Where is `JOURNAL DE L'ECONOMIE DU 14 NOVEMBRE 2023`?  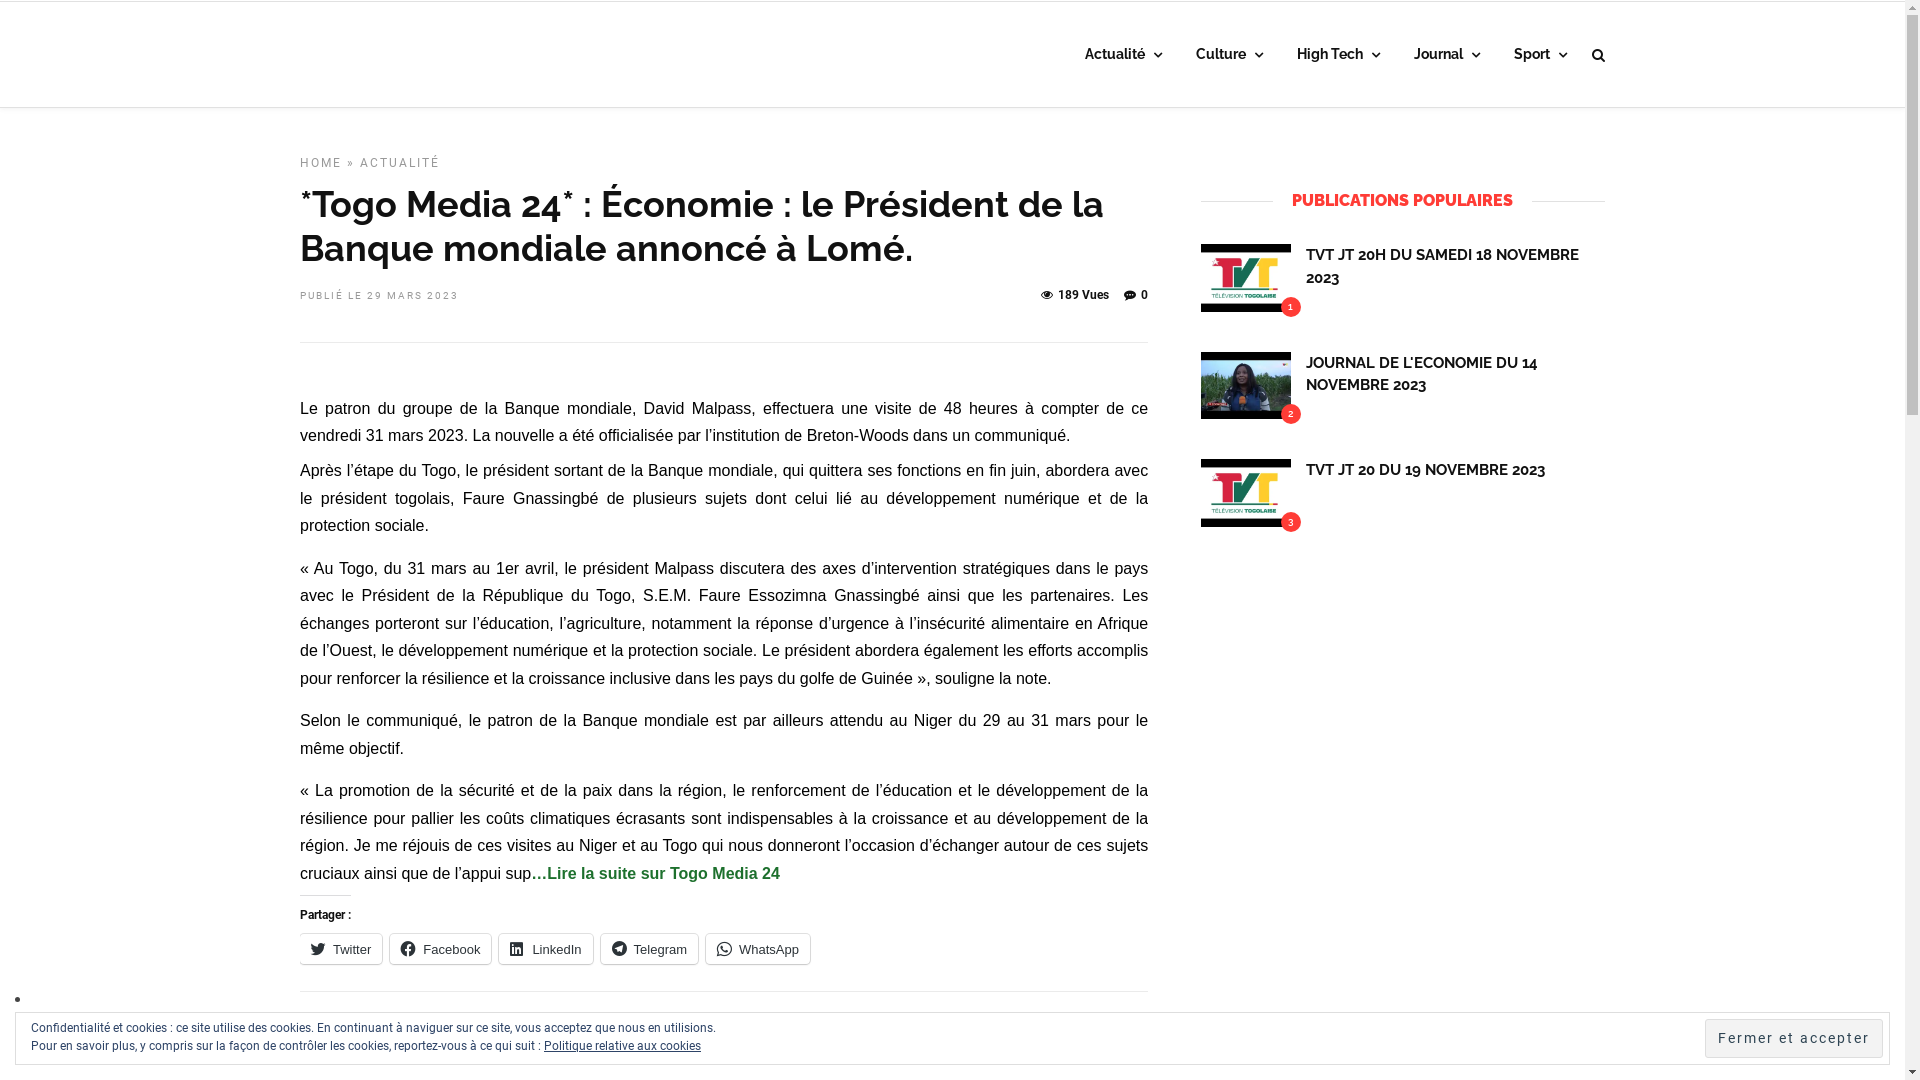
JOURNAL DE L'ECONOMIE DU 14 NOVEMBRE 2023 is located at coordinates (1422, 374).